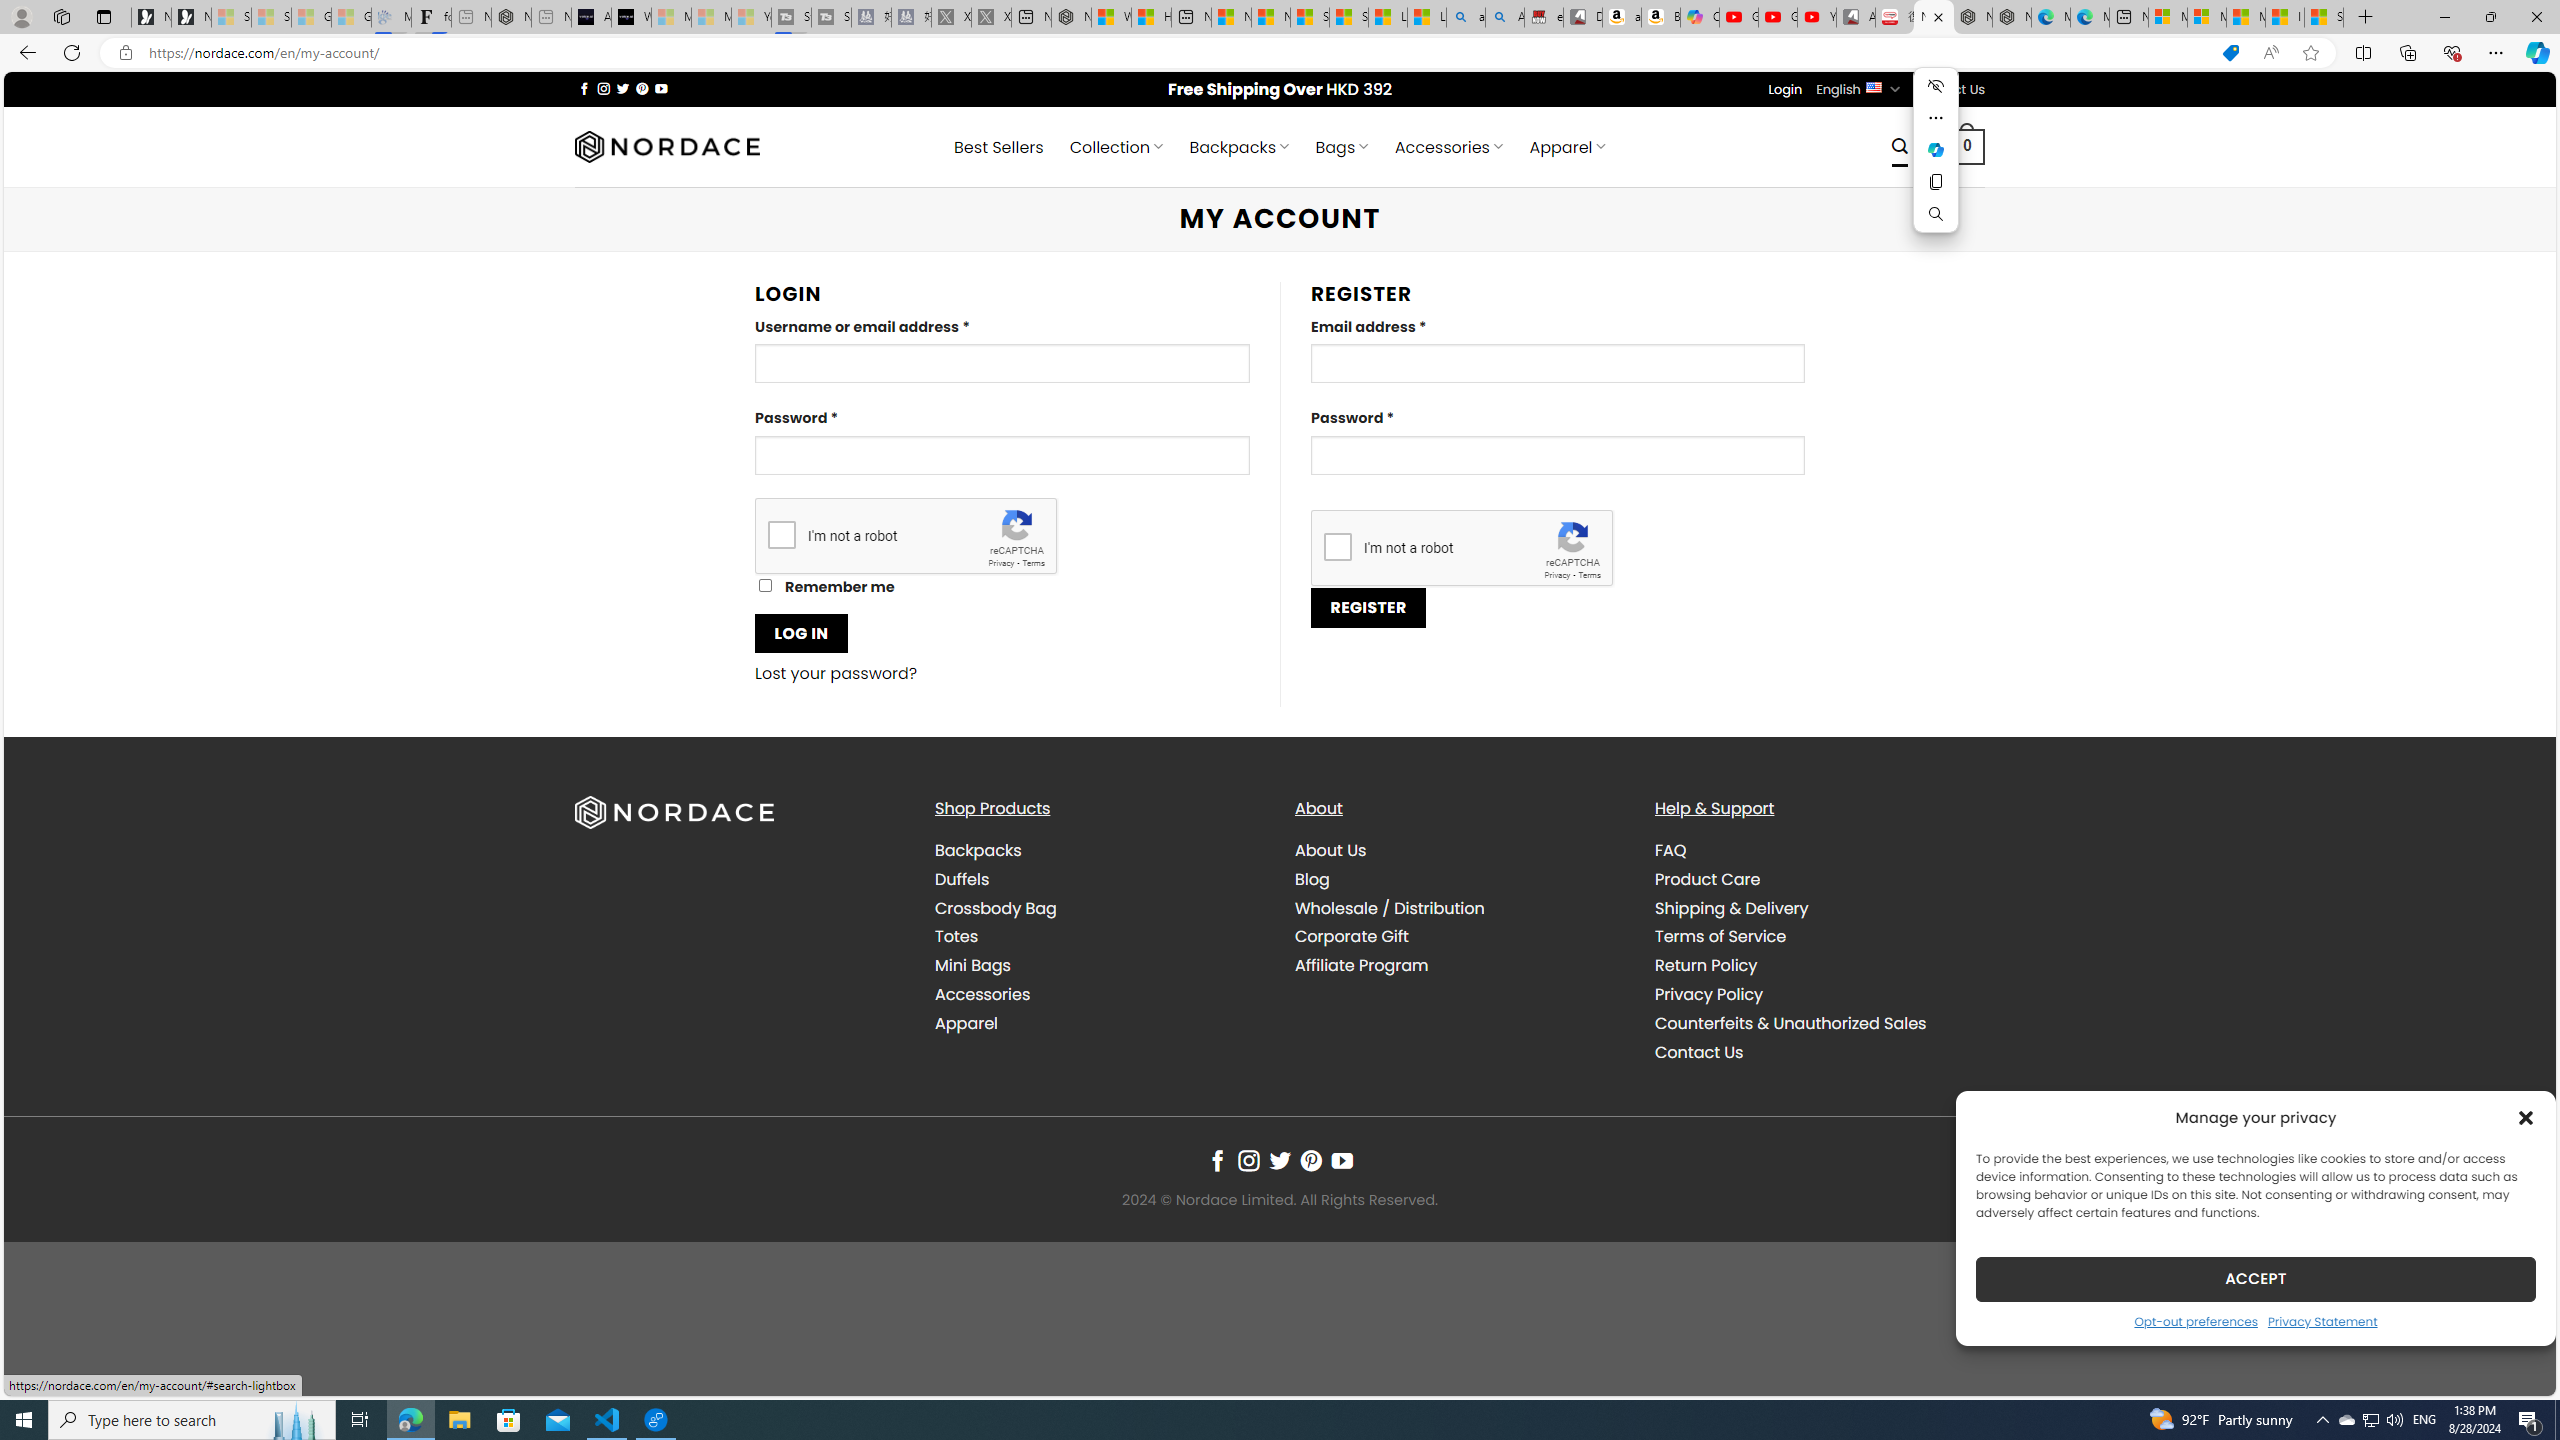 The image size is (2560, 1440). What do you see at coordinates (2270, 53) in the screenshot?
I see `Read aloud this page (Ctrl+Shift+U)` at bounding box center [2270, 53].